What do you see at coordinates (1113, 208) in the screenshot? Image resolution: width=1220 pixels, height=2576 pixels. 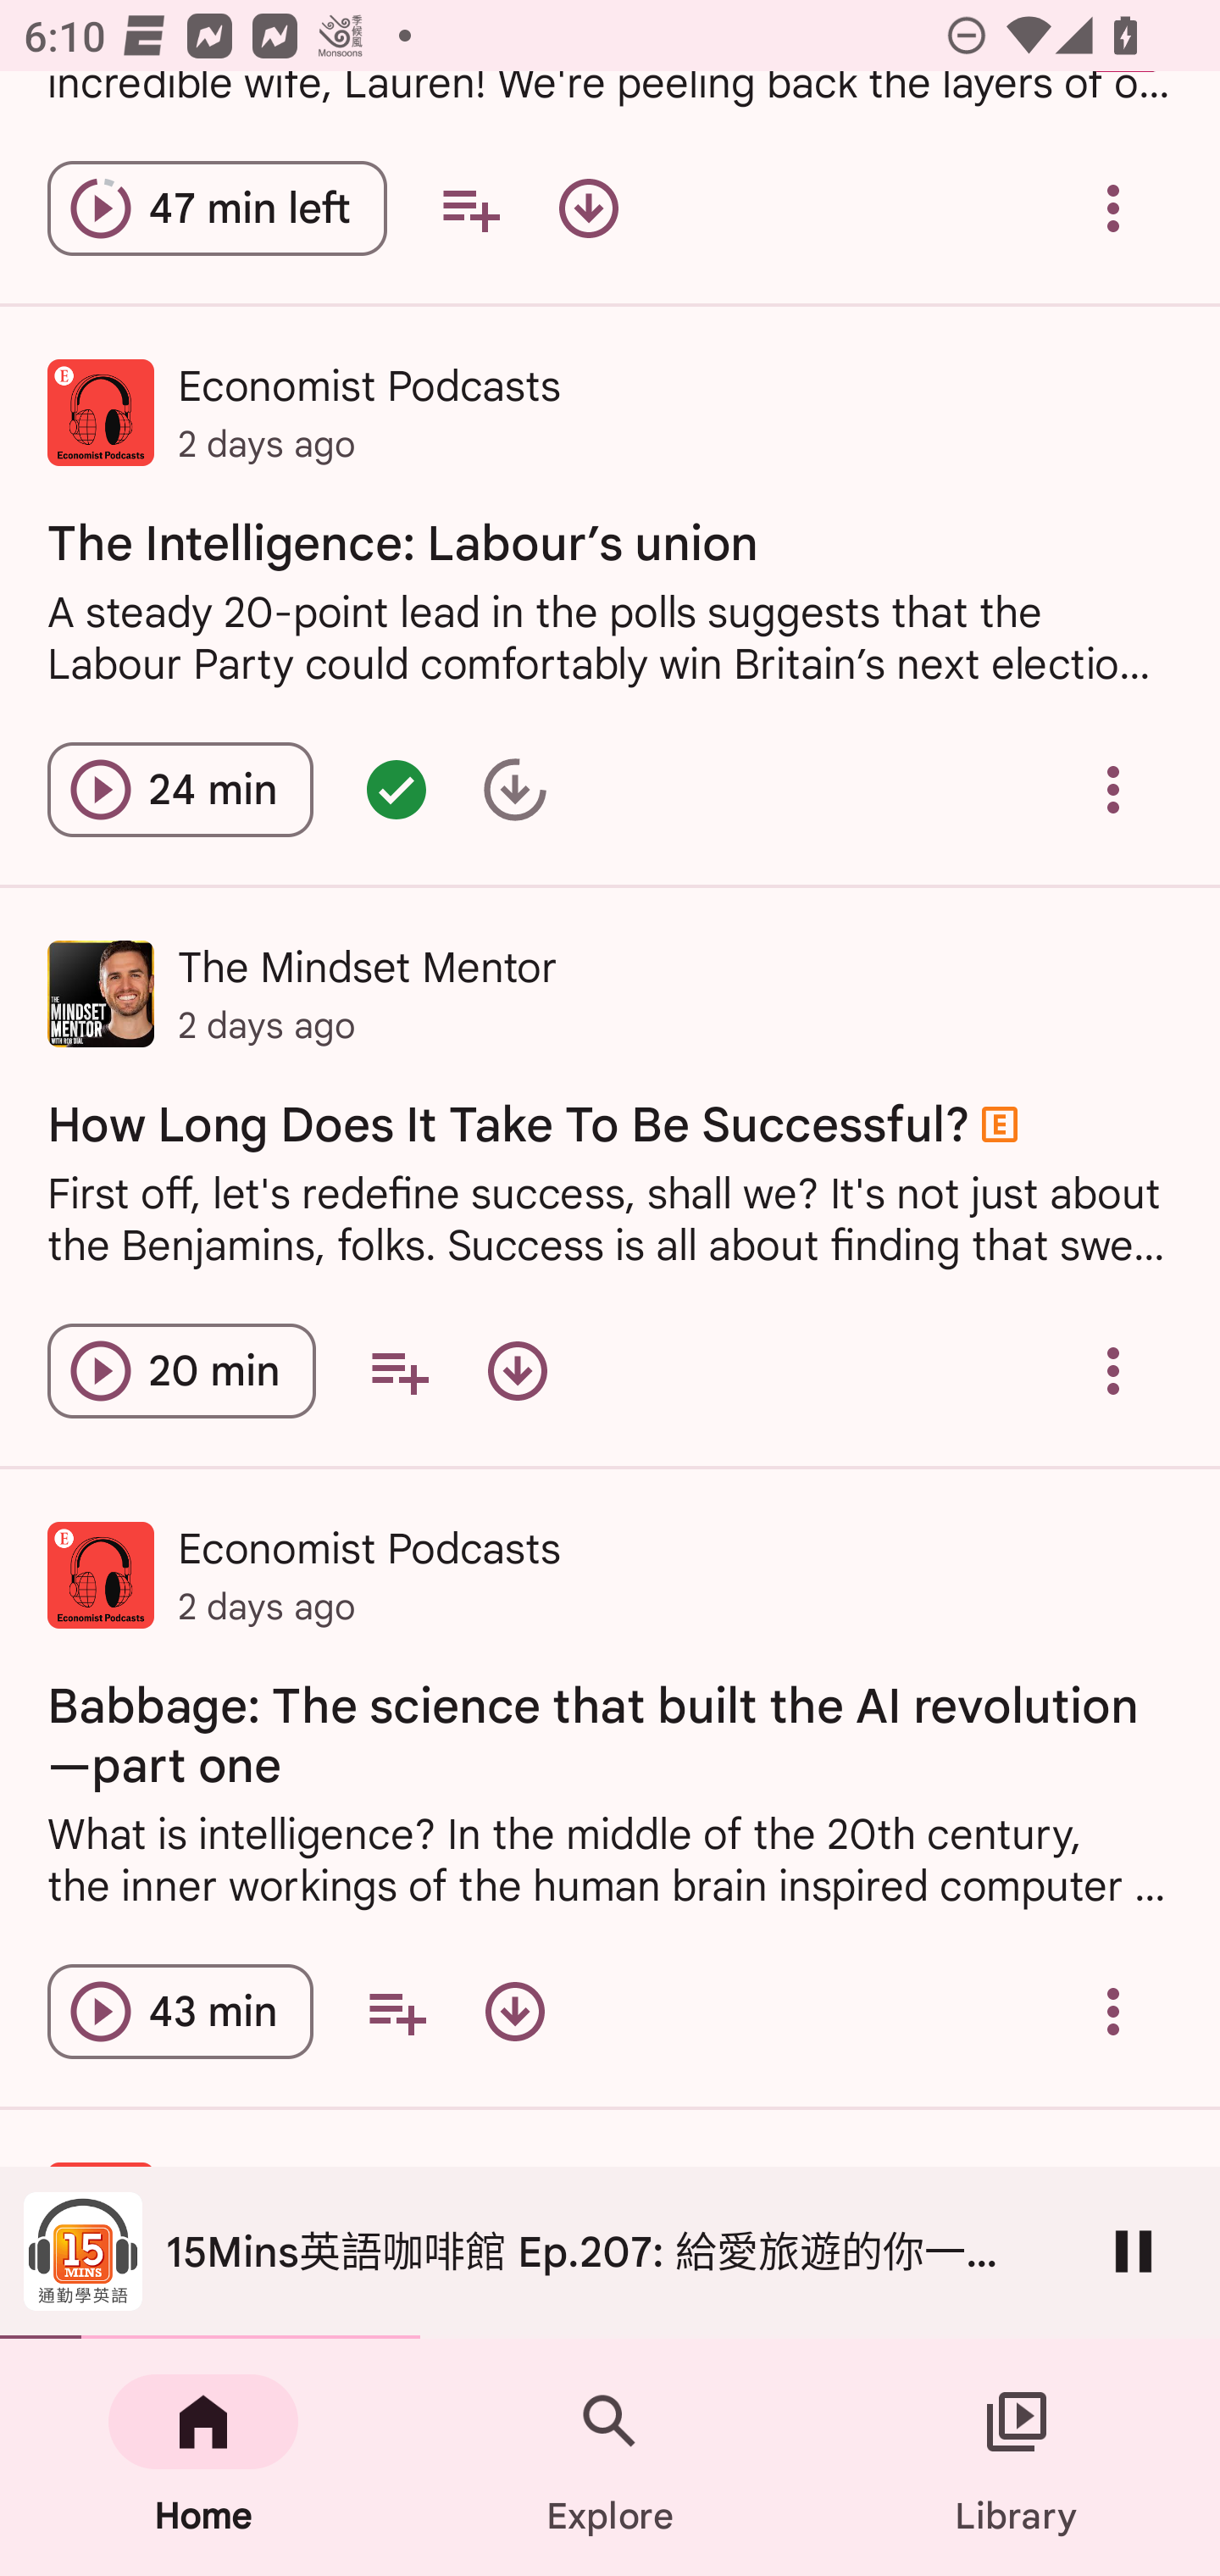 I see `Overflow menu` at bounding box center [1113, 208].